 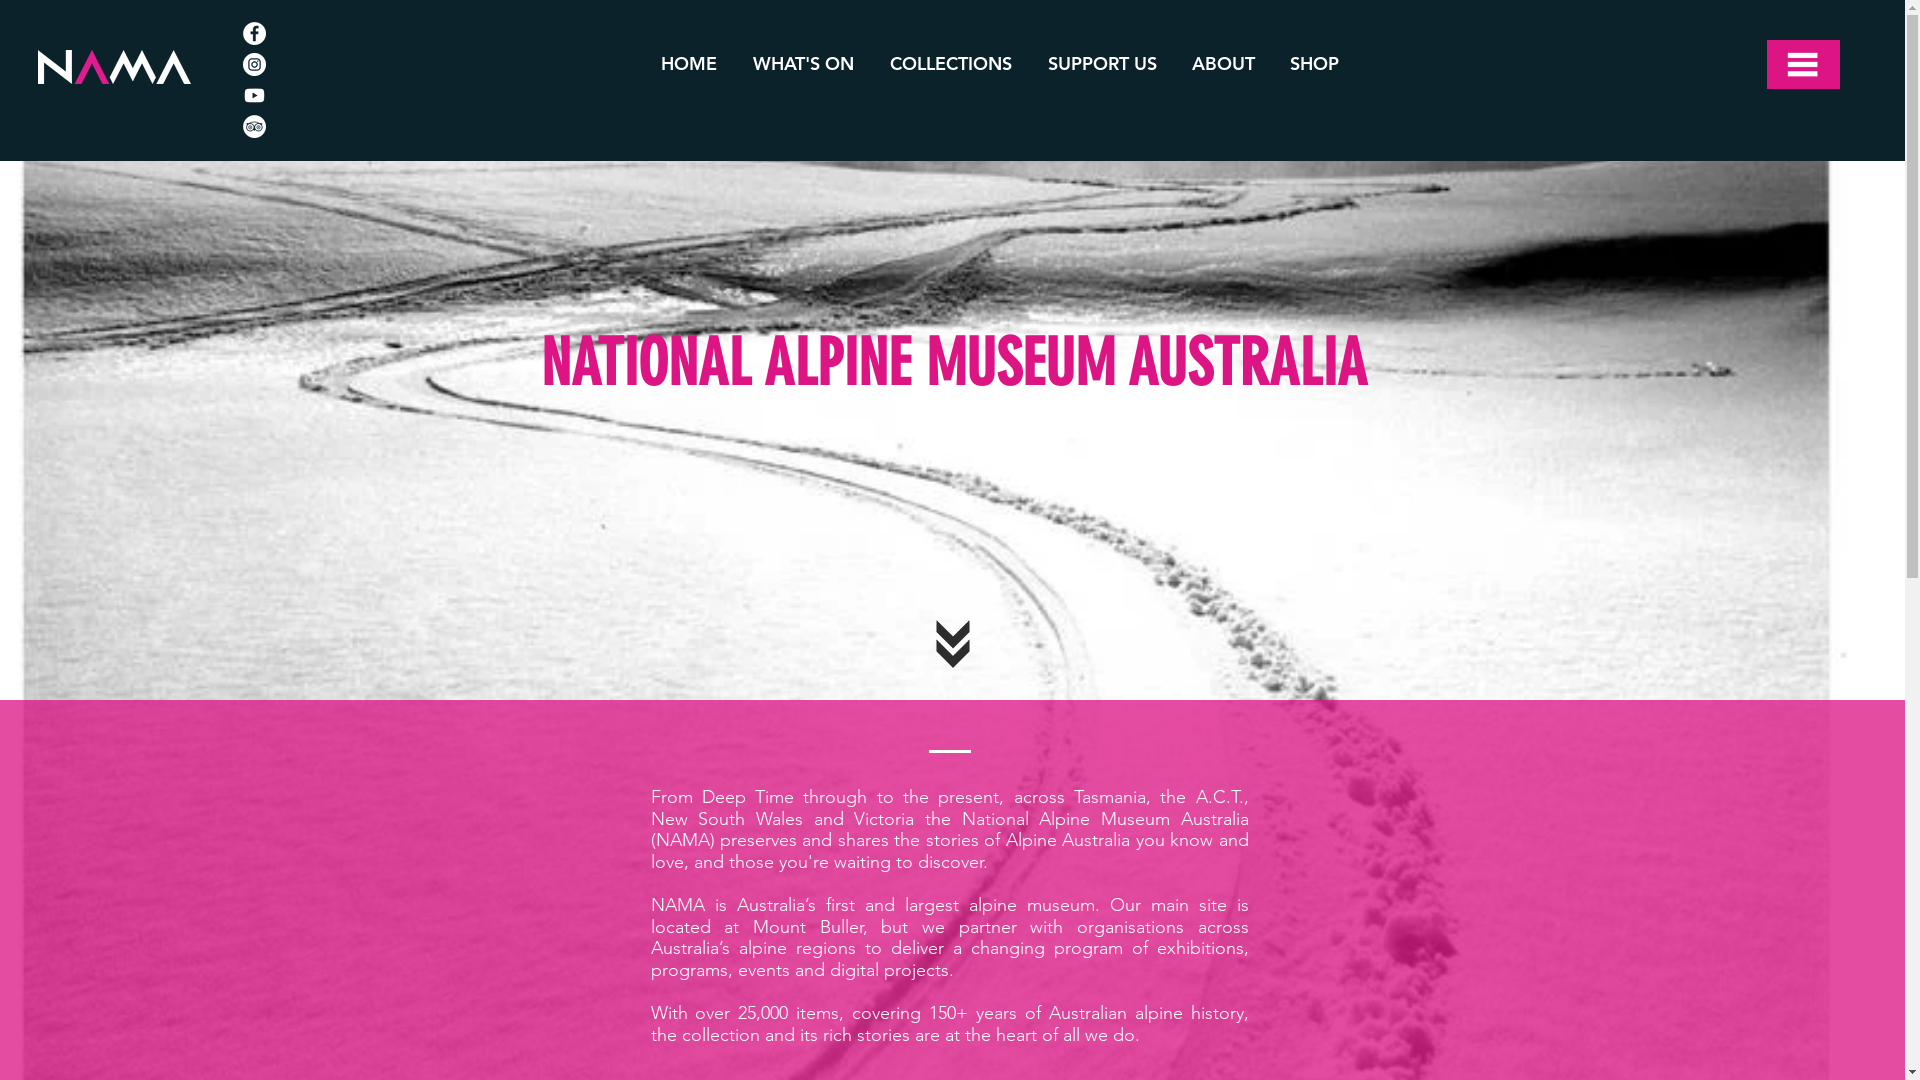 I want to click on COLLECTIONS, so click(x=951, y=64).